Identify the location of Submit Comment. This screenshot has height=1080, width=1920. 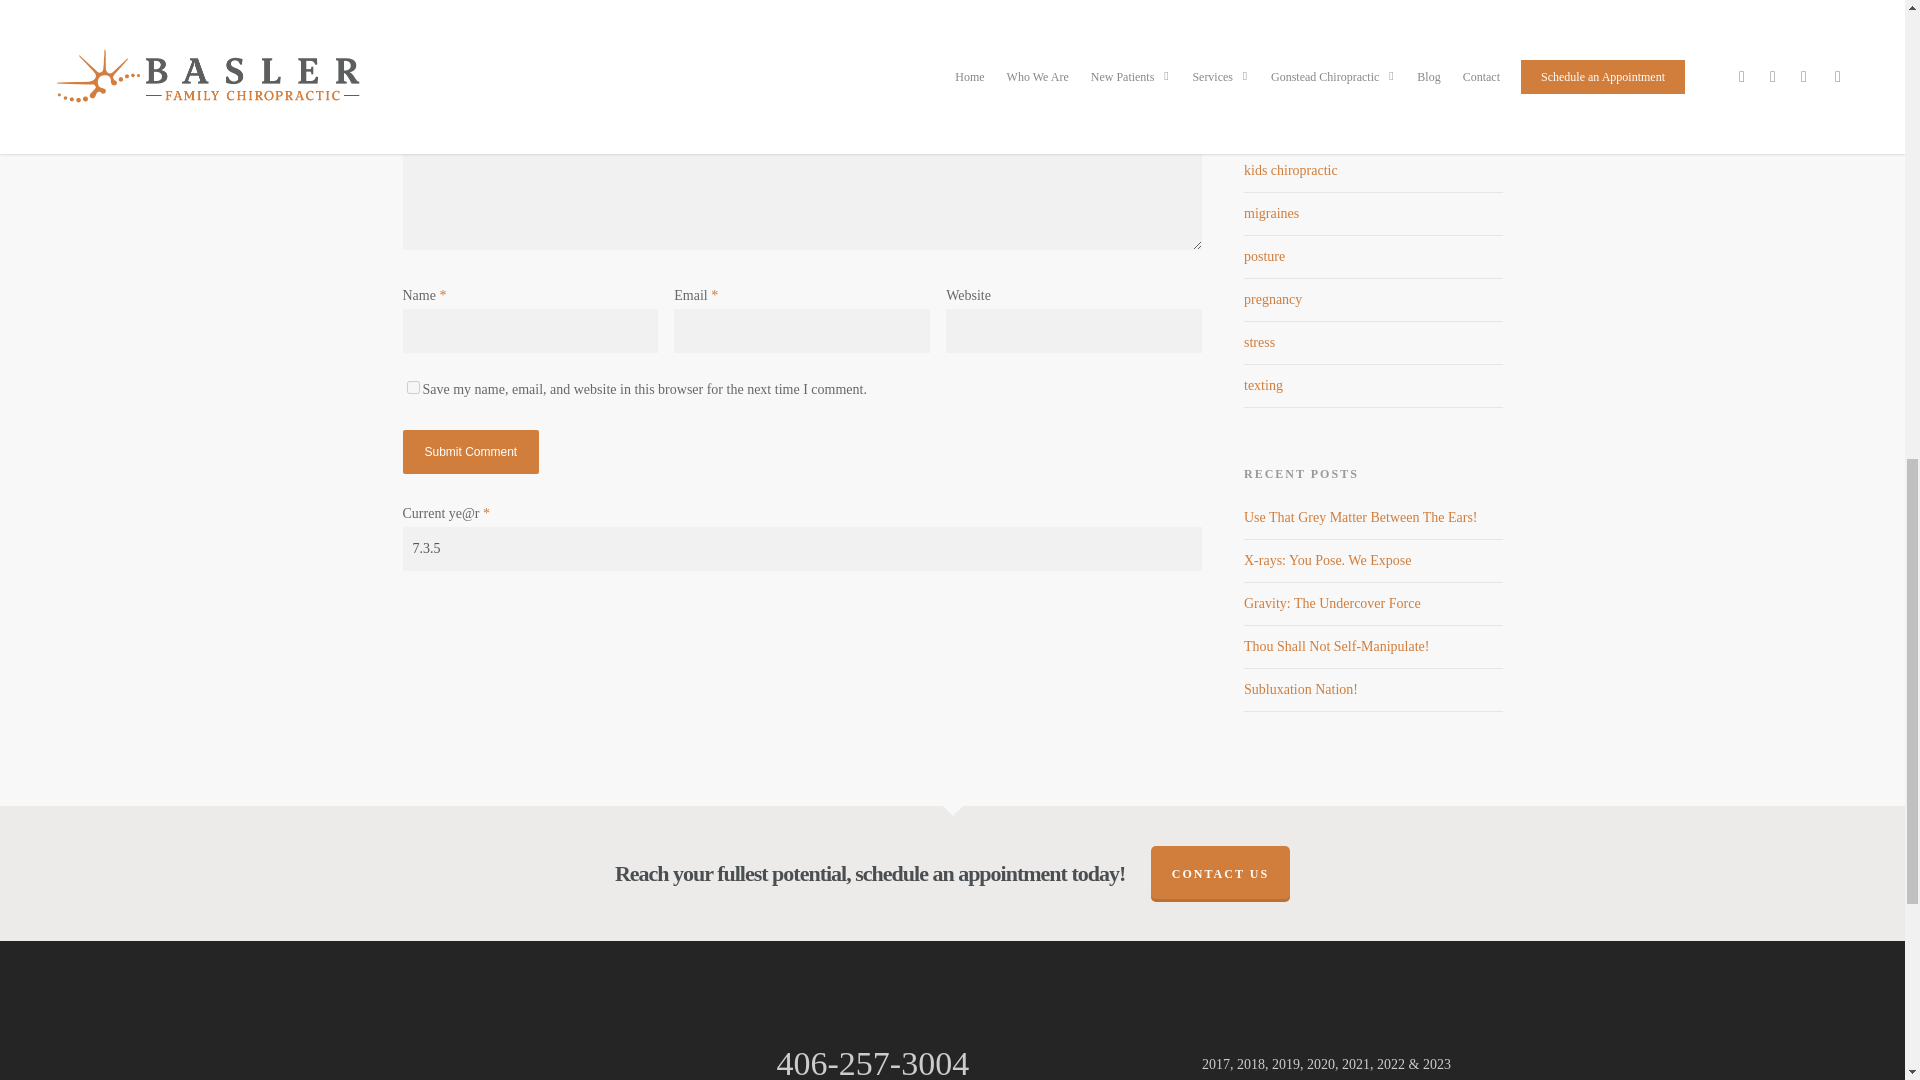
(470, 452).